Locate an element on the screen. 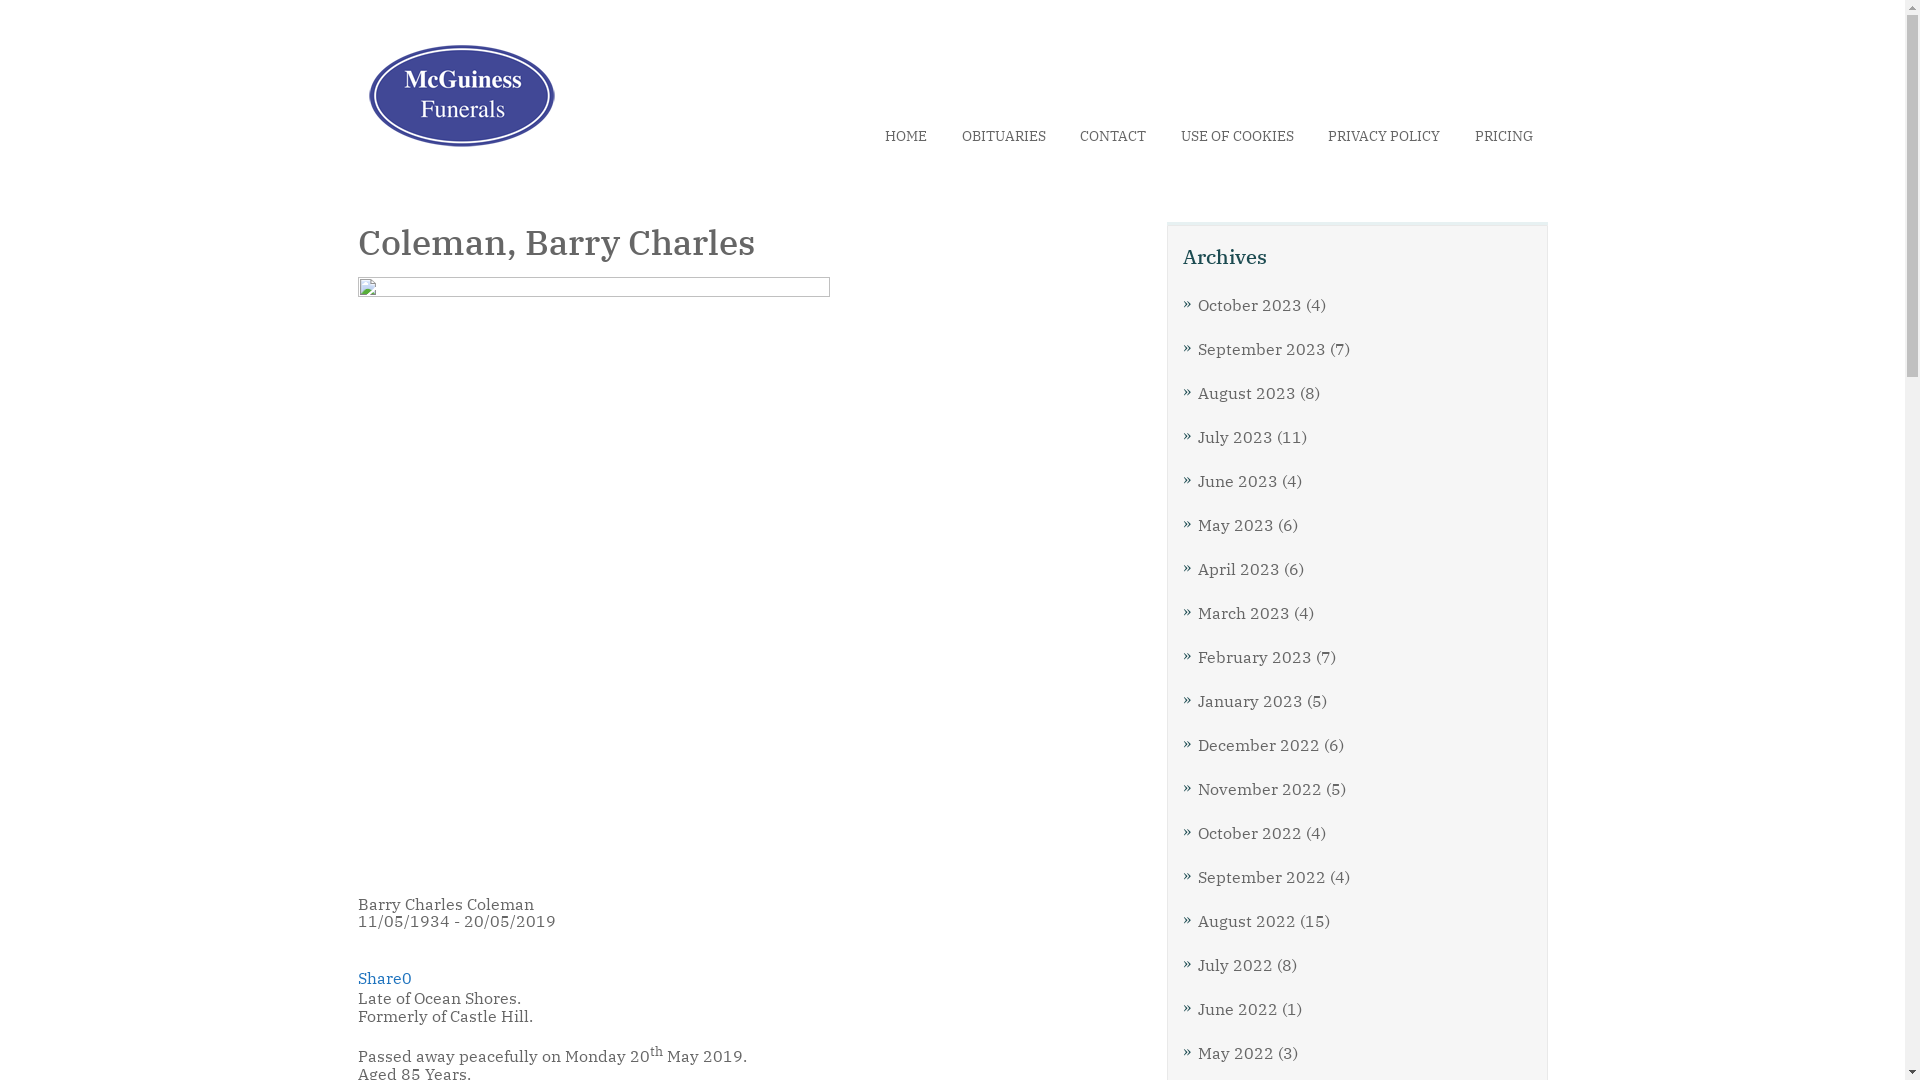  May 2022 is located at coordinates (1236, 1052).